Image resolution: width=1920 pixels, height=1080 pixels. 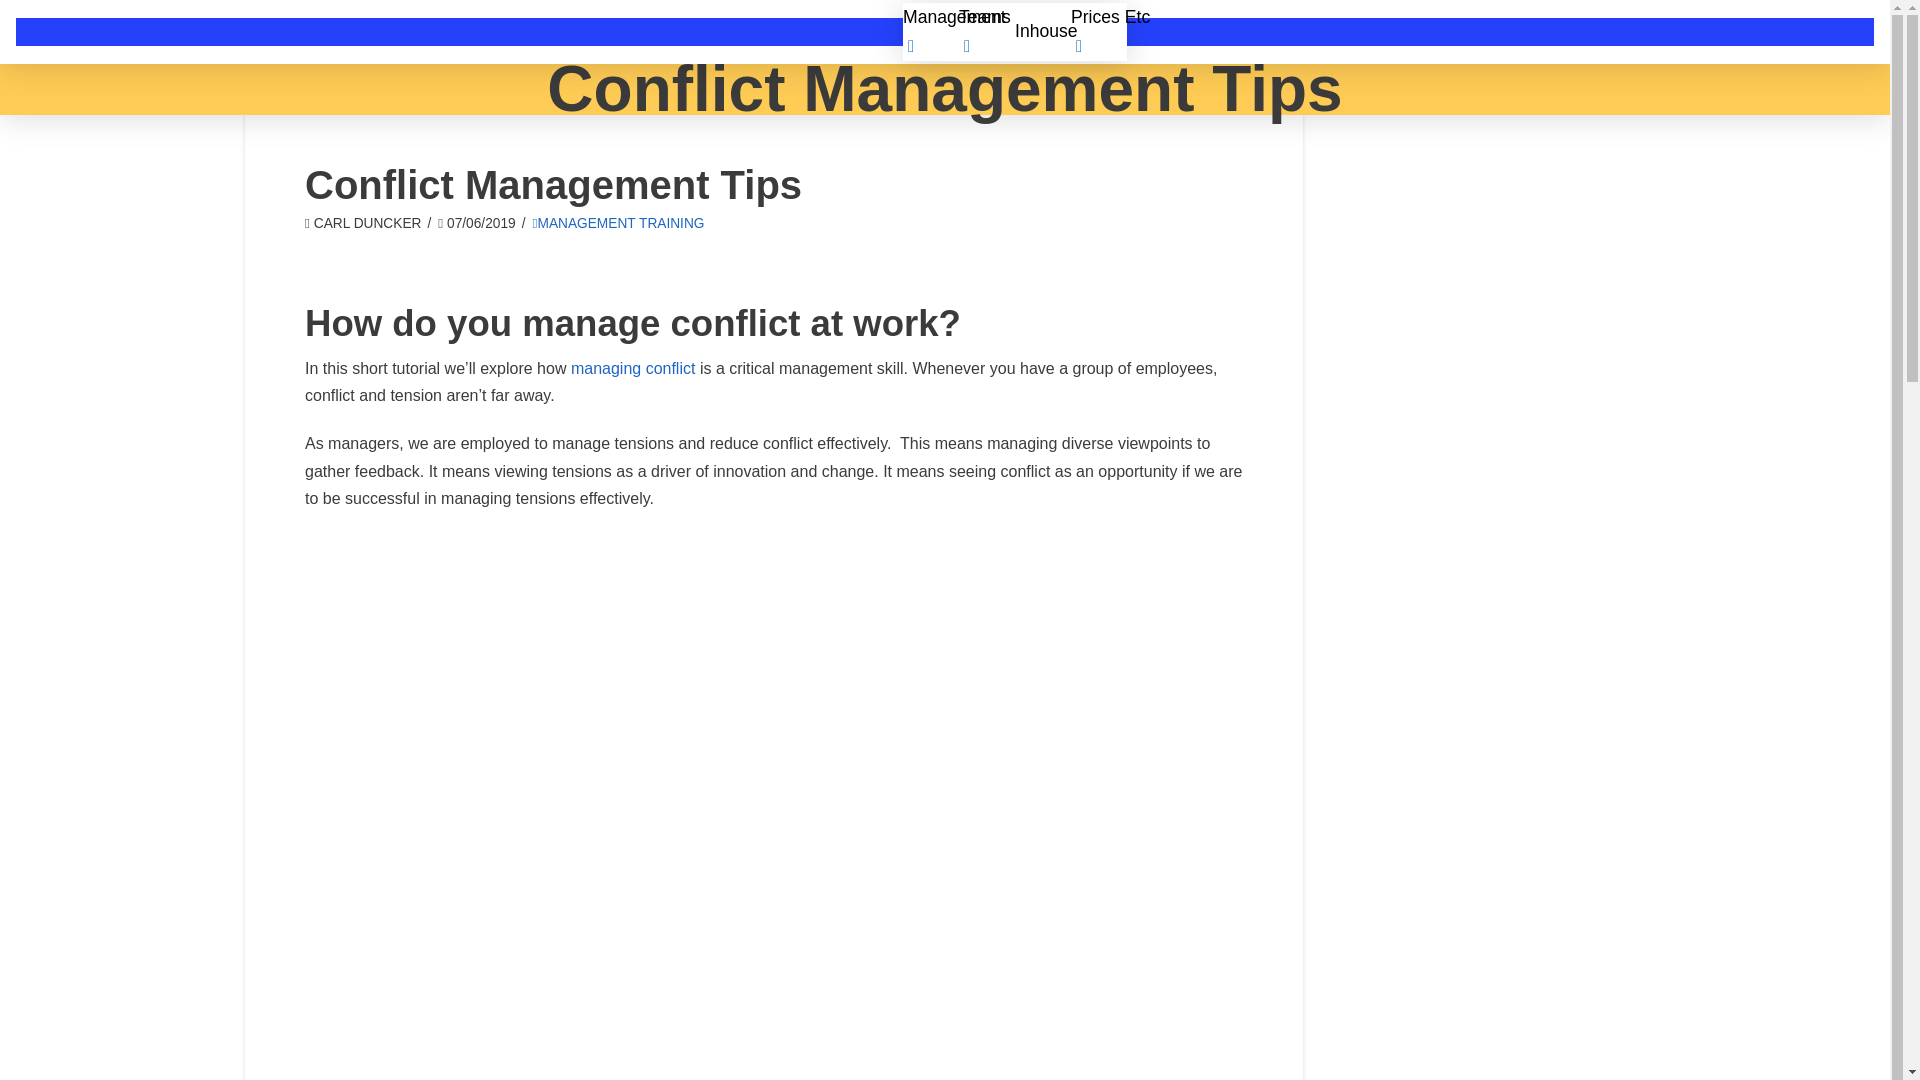 What do you see at coordinates (1108, 32) in the screenshot?
I see `Teams` at bounding box center [1108, 32].